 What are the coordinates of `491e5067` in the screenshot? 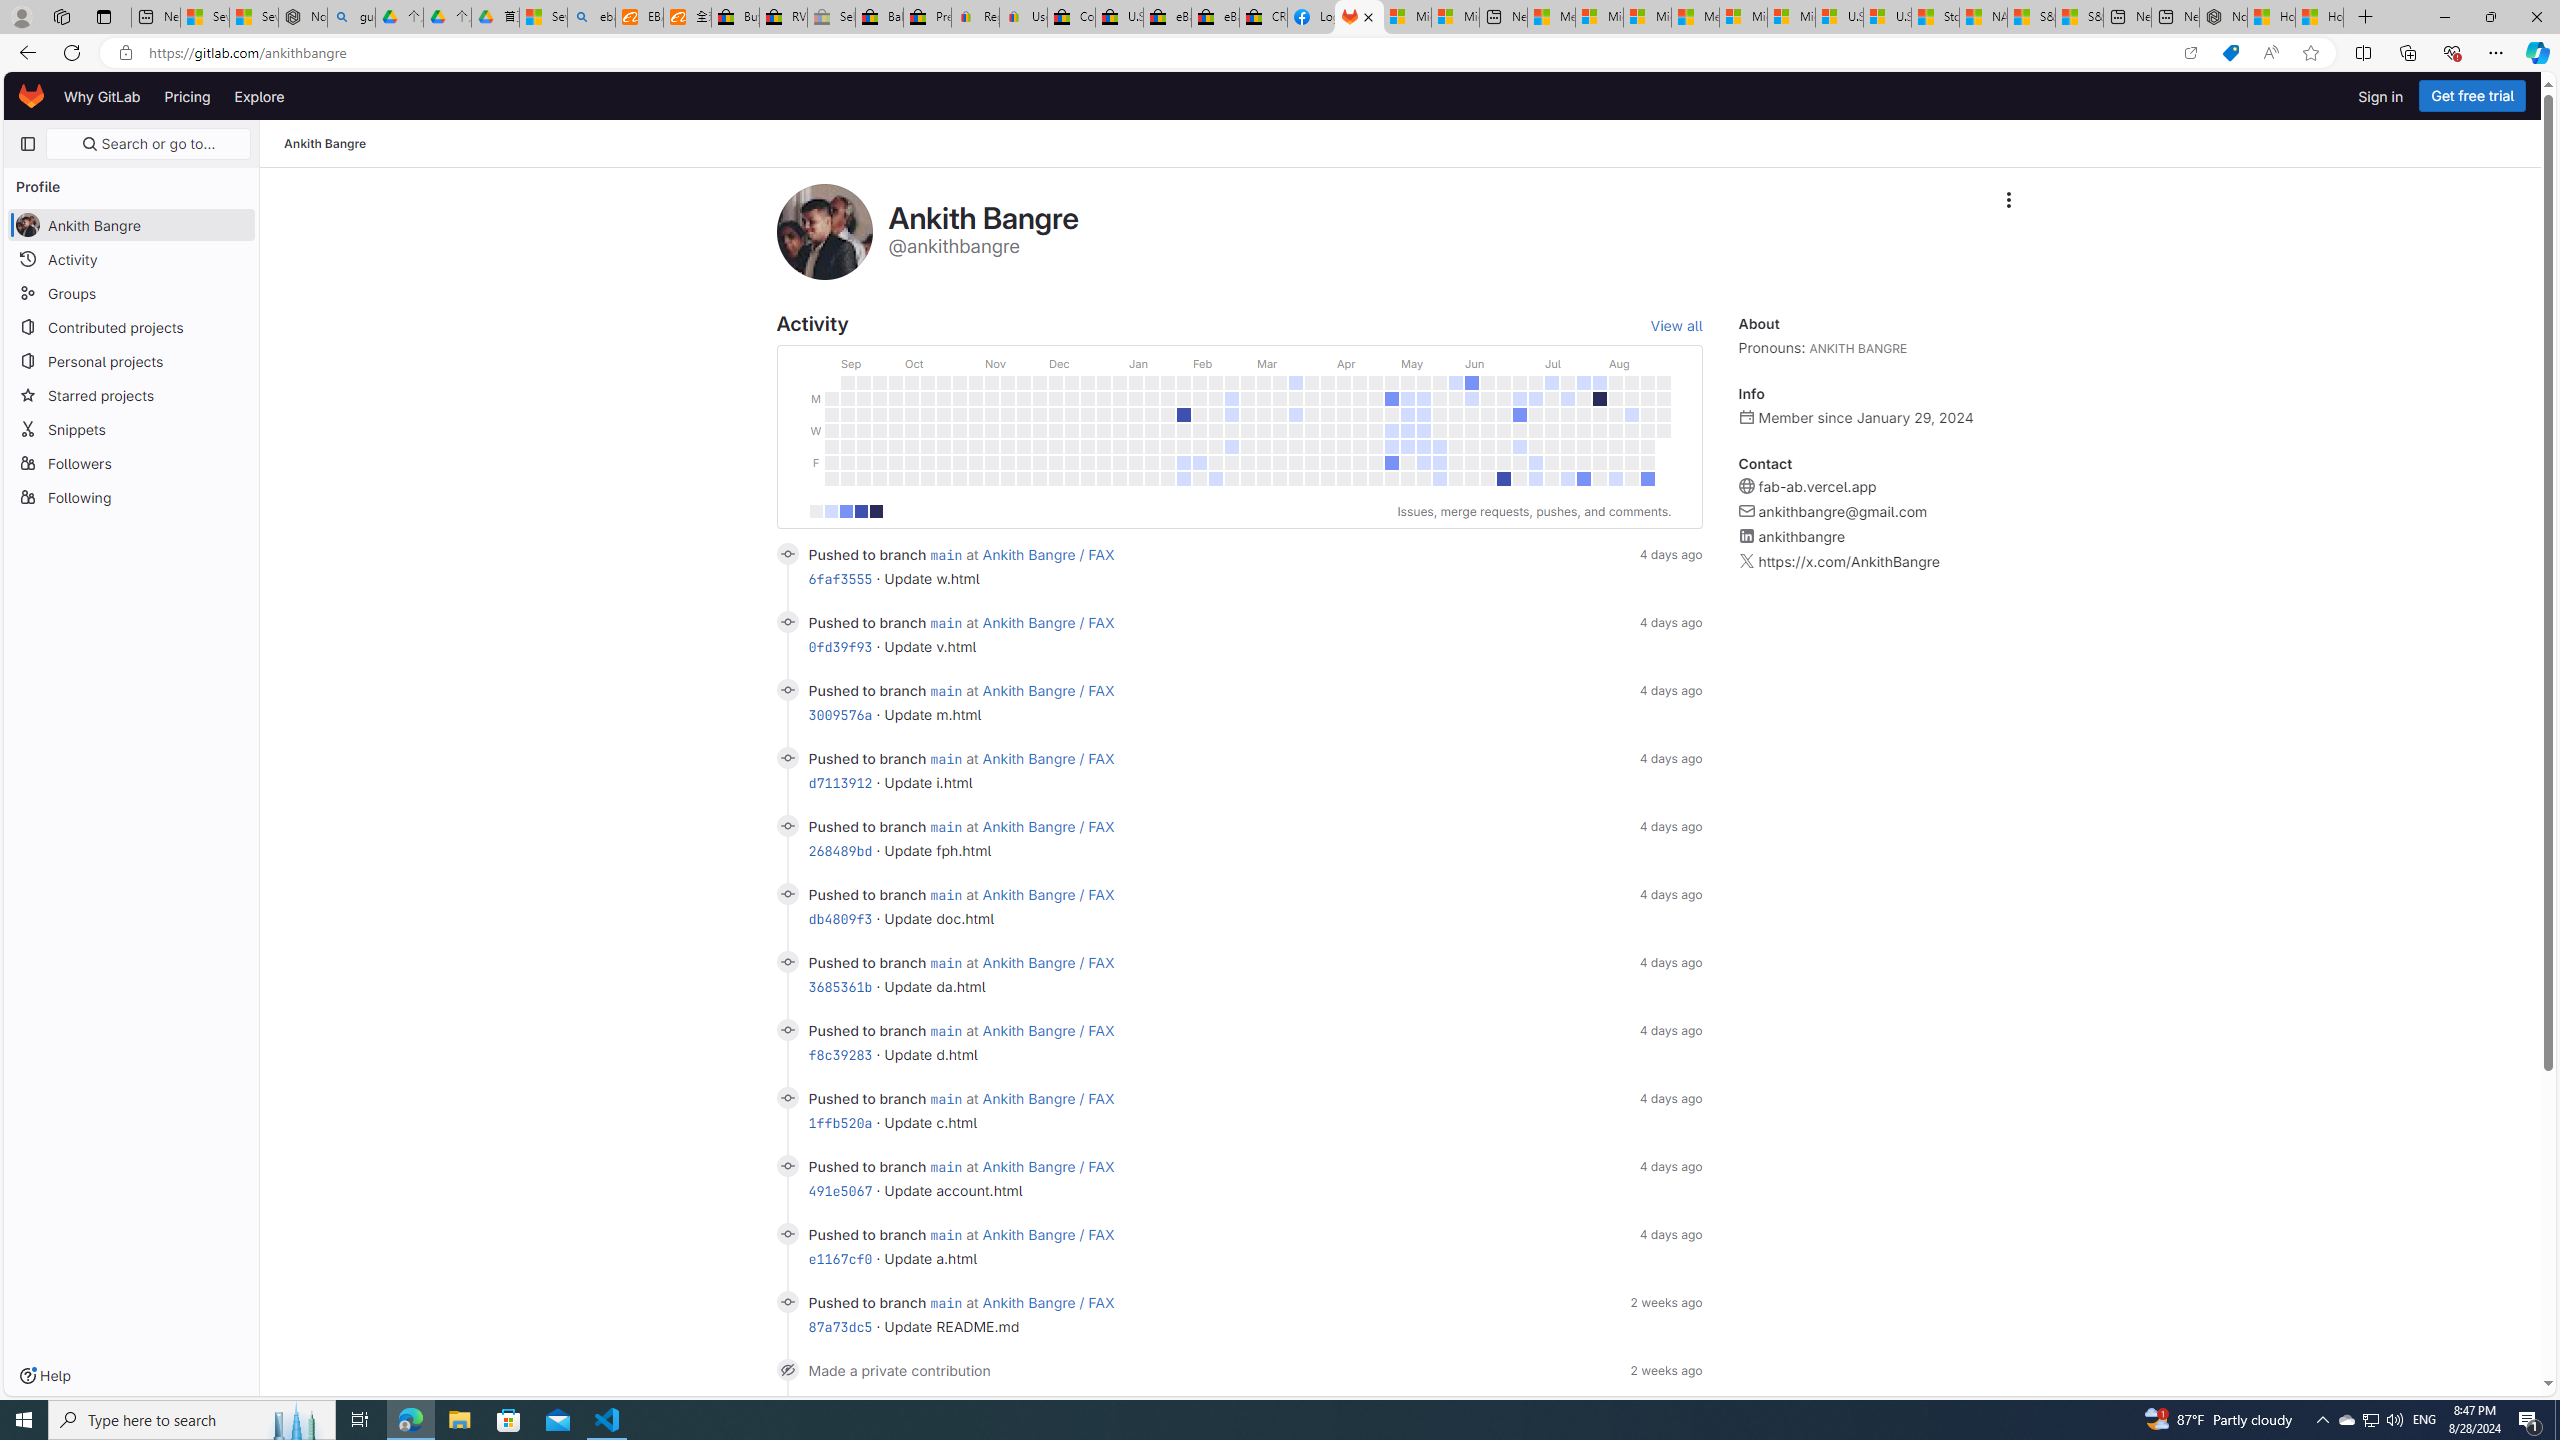 It's located at (840, 1190).